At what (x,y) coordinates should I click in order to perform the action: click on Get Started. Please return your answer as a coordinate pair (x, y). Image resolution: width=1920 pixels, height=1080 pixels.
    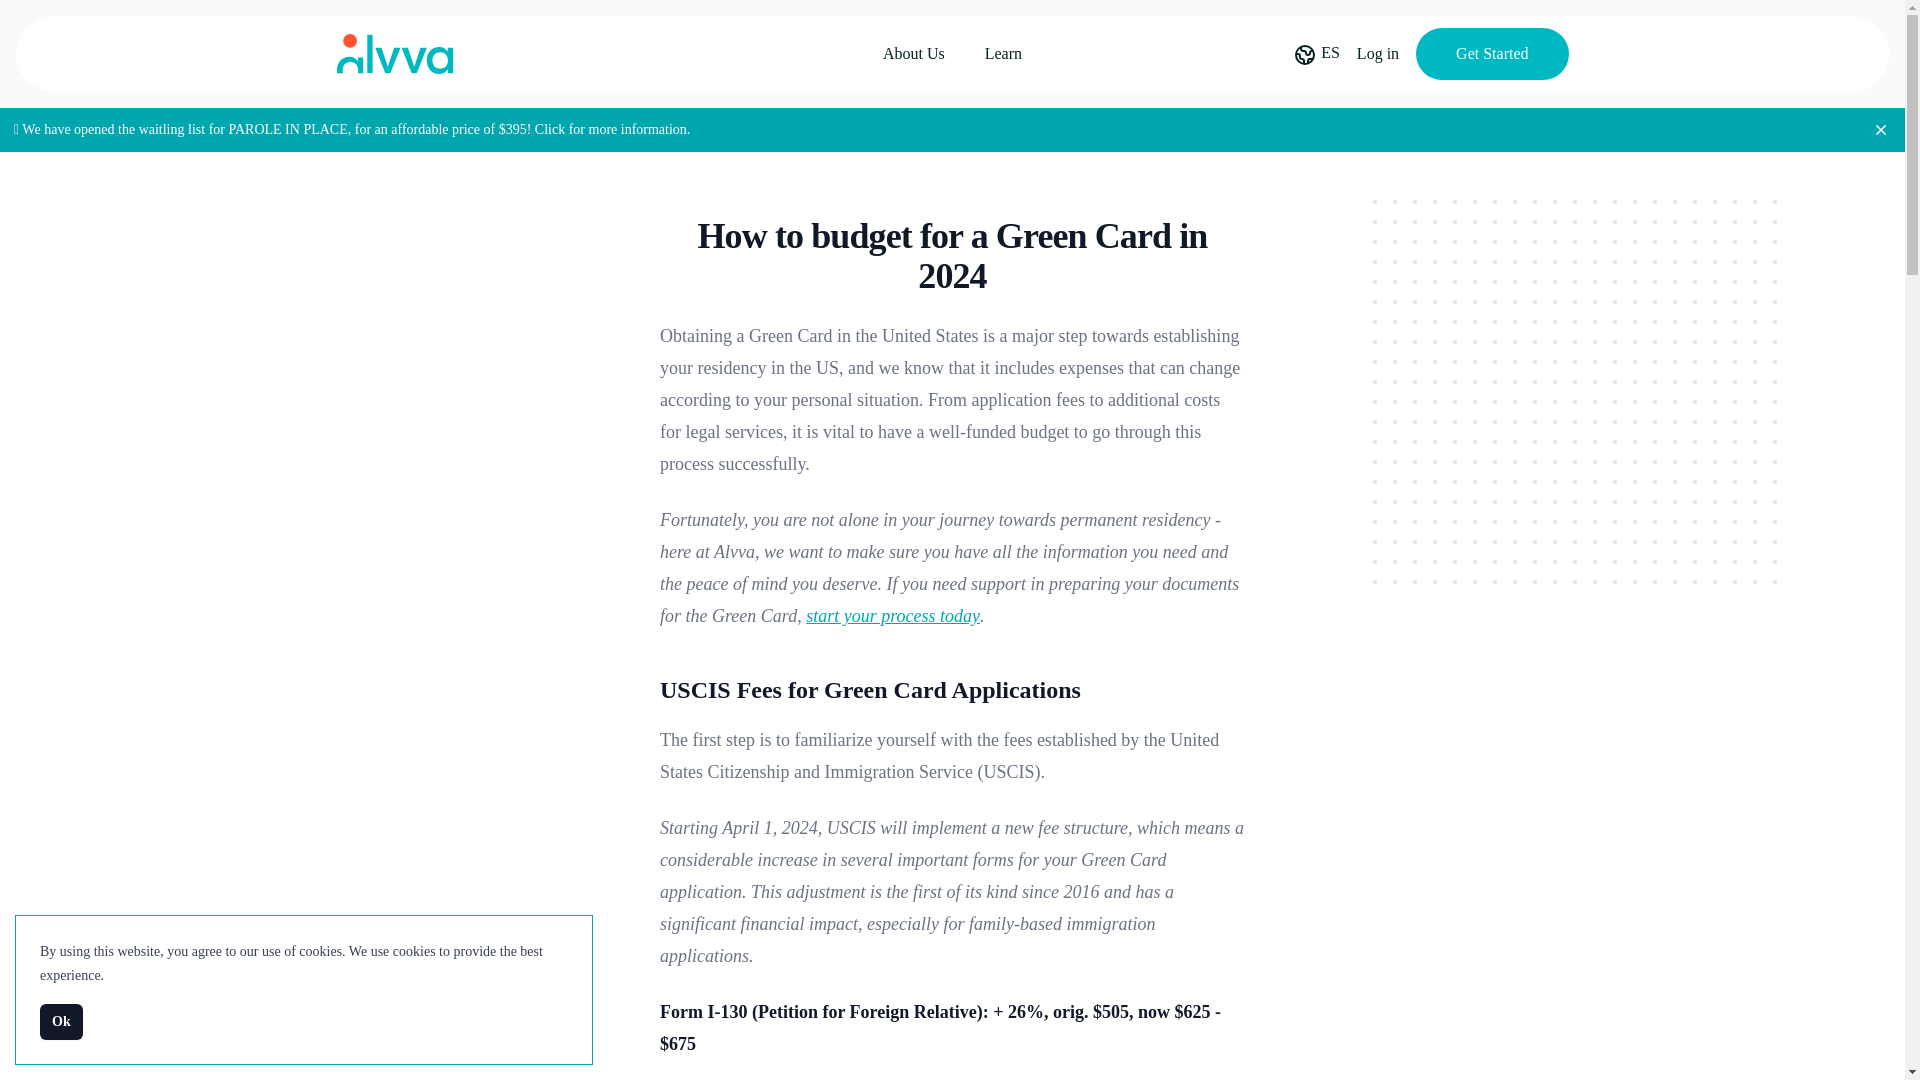
    Looking at the image, I should click on (1492, 54).